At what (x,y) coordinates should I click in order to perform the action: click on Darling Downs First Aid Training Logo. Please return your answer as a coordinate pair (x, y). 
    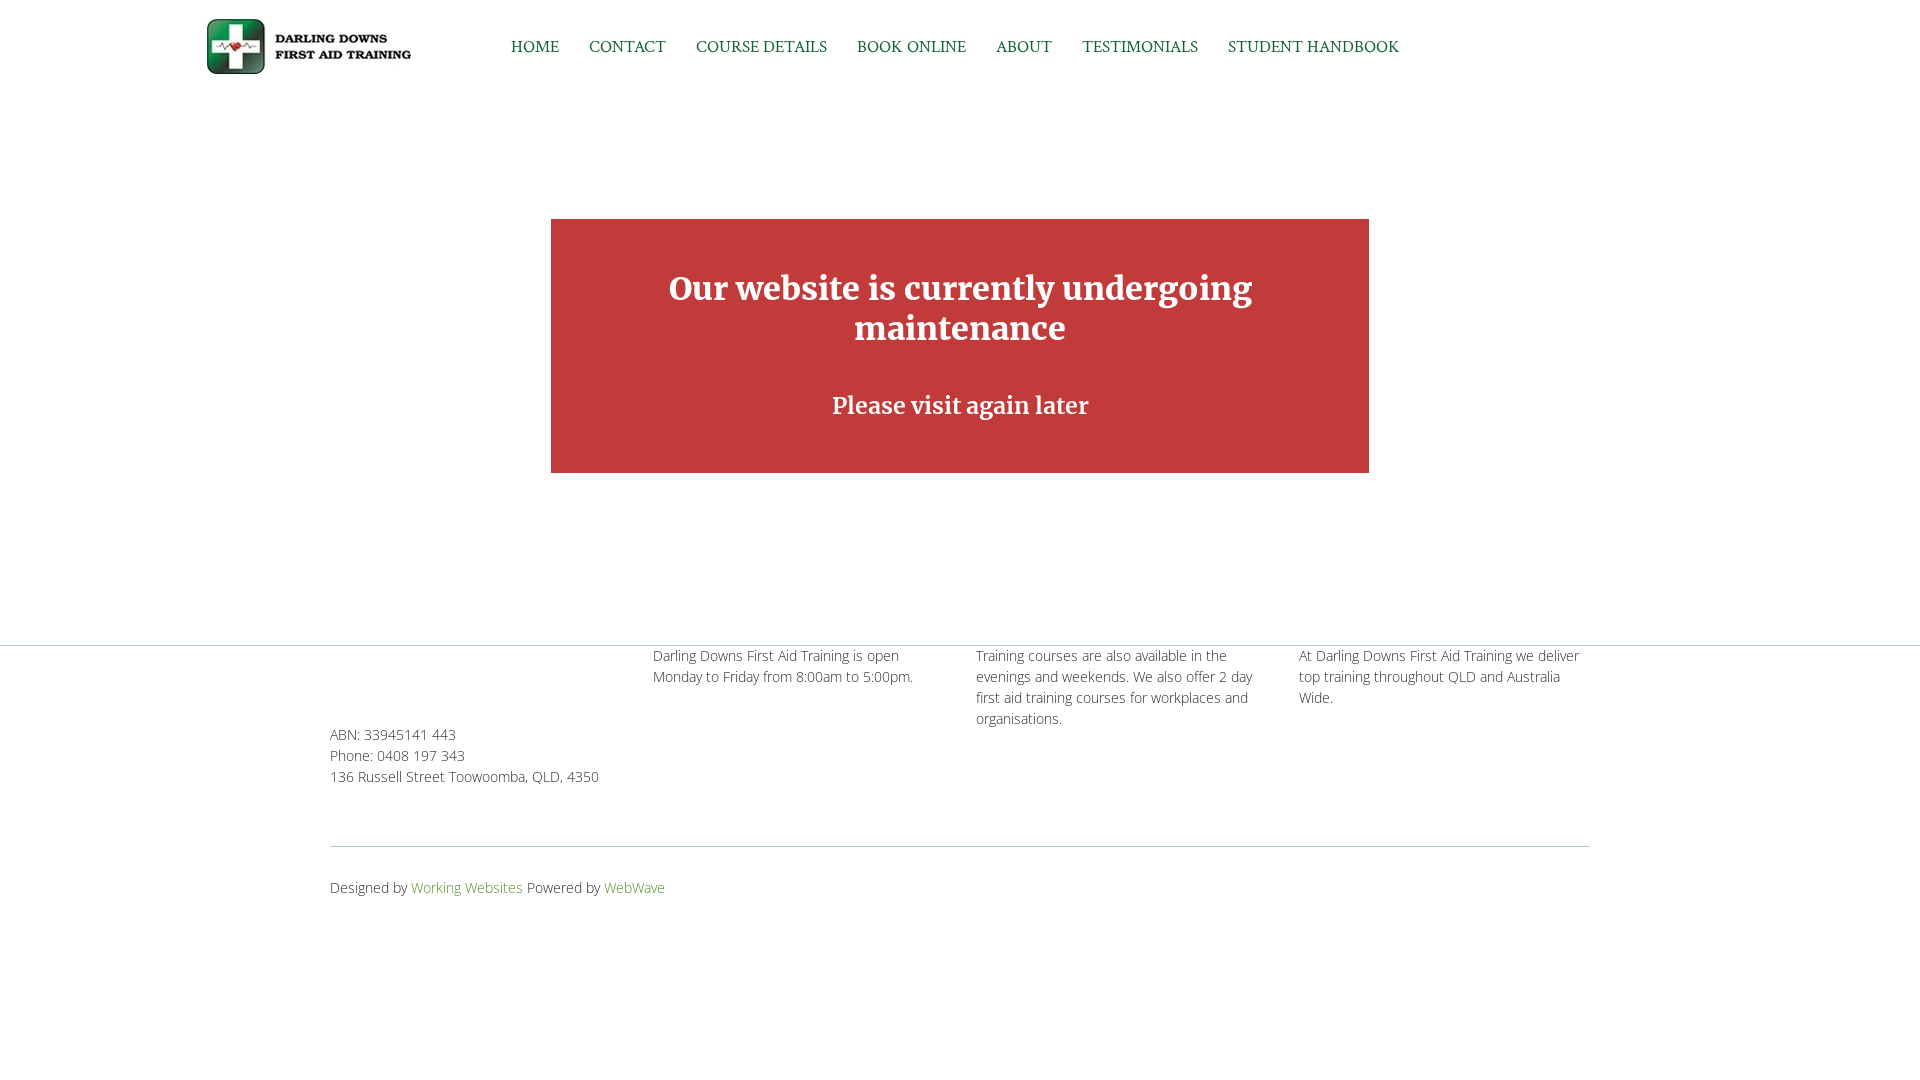
    Looking at the image, I should click on (309, 46).